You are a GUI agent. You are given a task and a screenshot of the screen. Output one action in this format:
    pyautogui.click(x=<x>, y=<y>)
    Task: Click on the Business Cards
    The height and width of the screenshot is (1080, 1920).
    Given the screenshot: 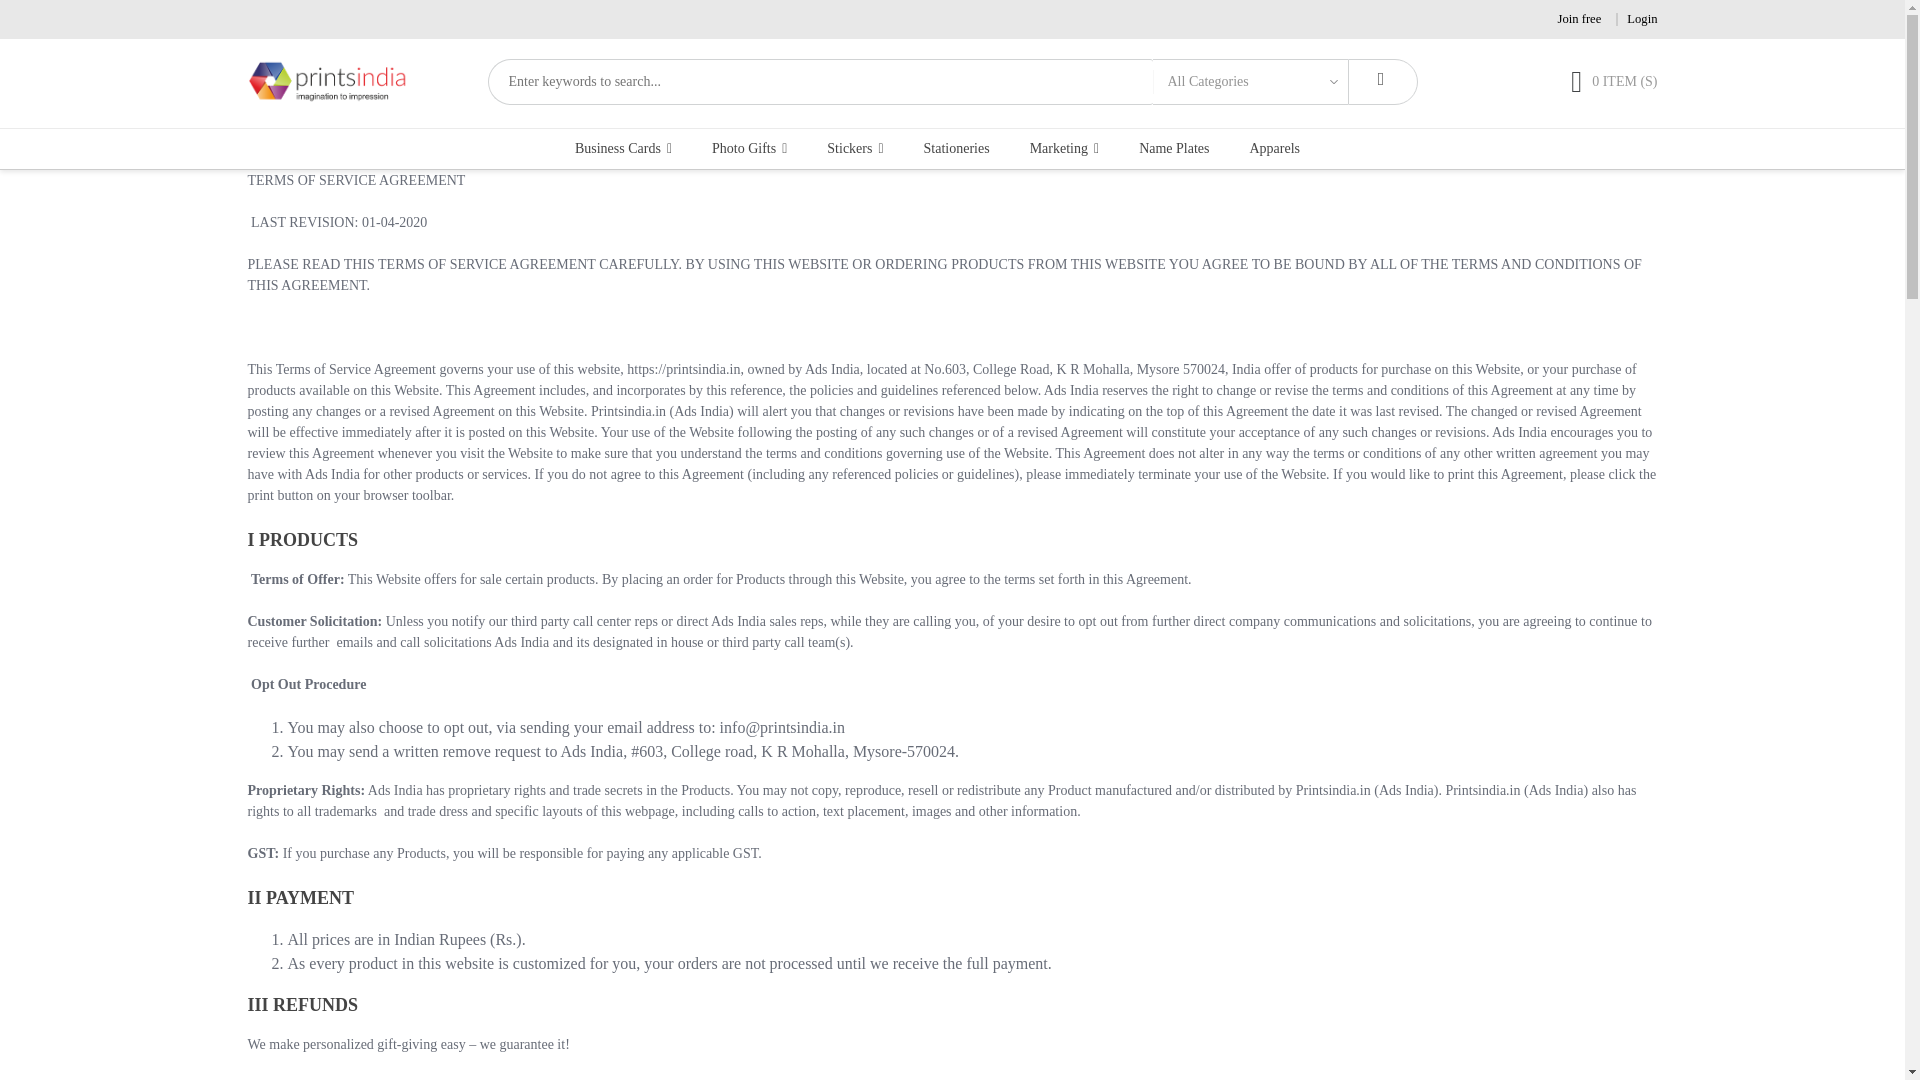 What is the action you would take?
    pyautogui.click(x=628, y=148)
    